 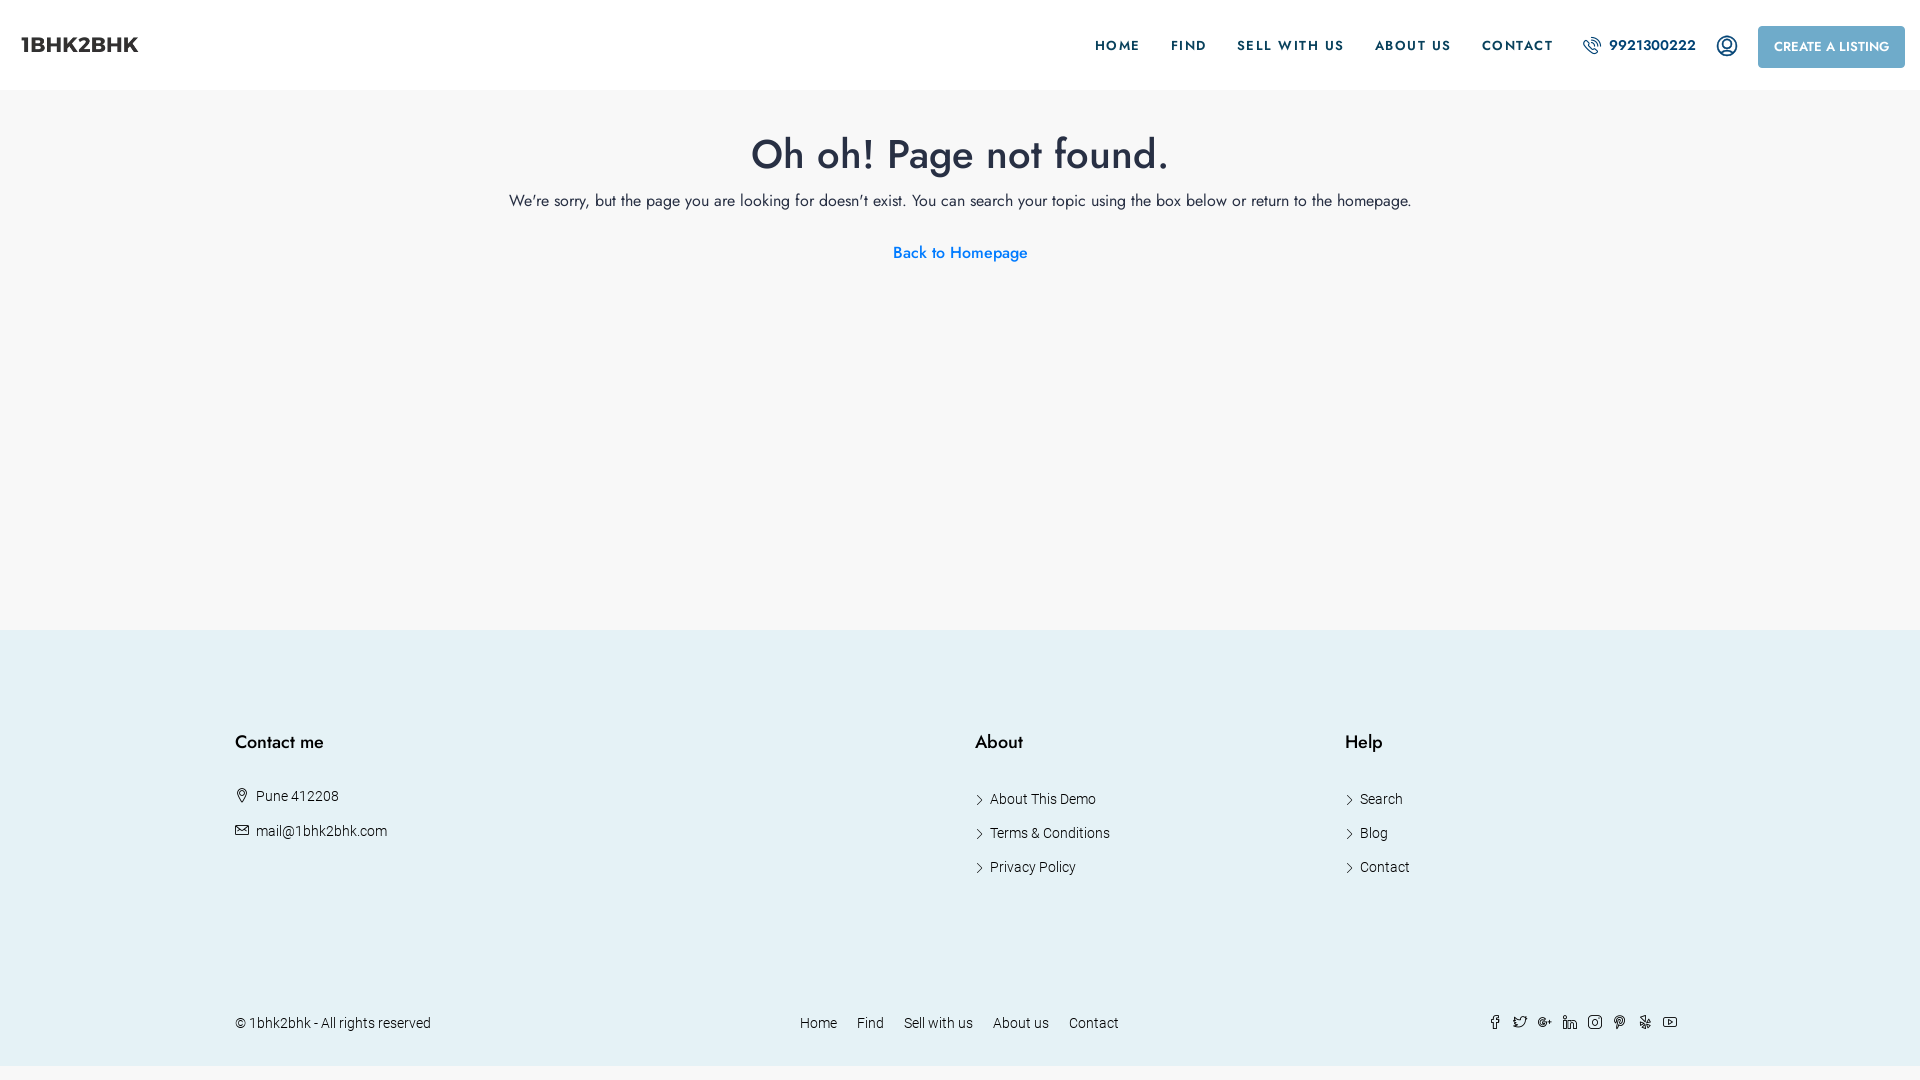 What do you see at coordinates (1189, 45) in the screenshot?
I see `FIND` at bounding box center [1189, 45].